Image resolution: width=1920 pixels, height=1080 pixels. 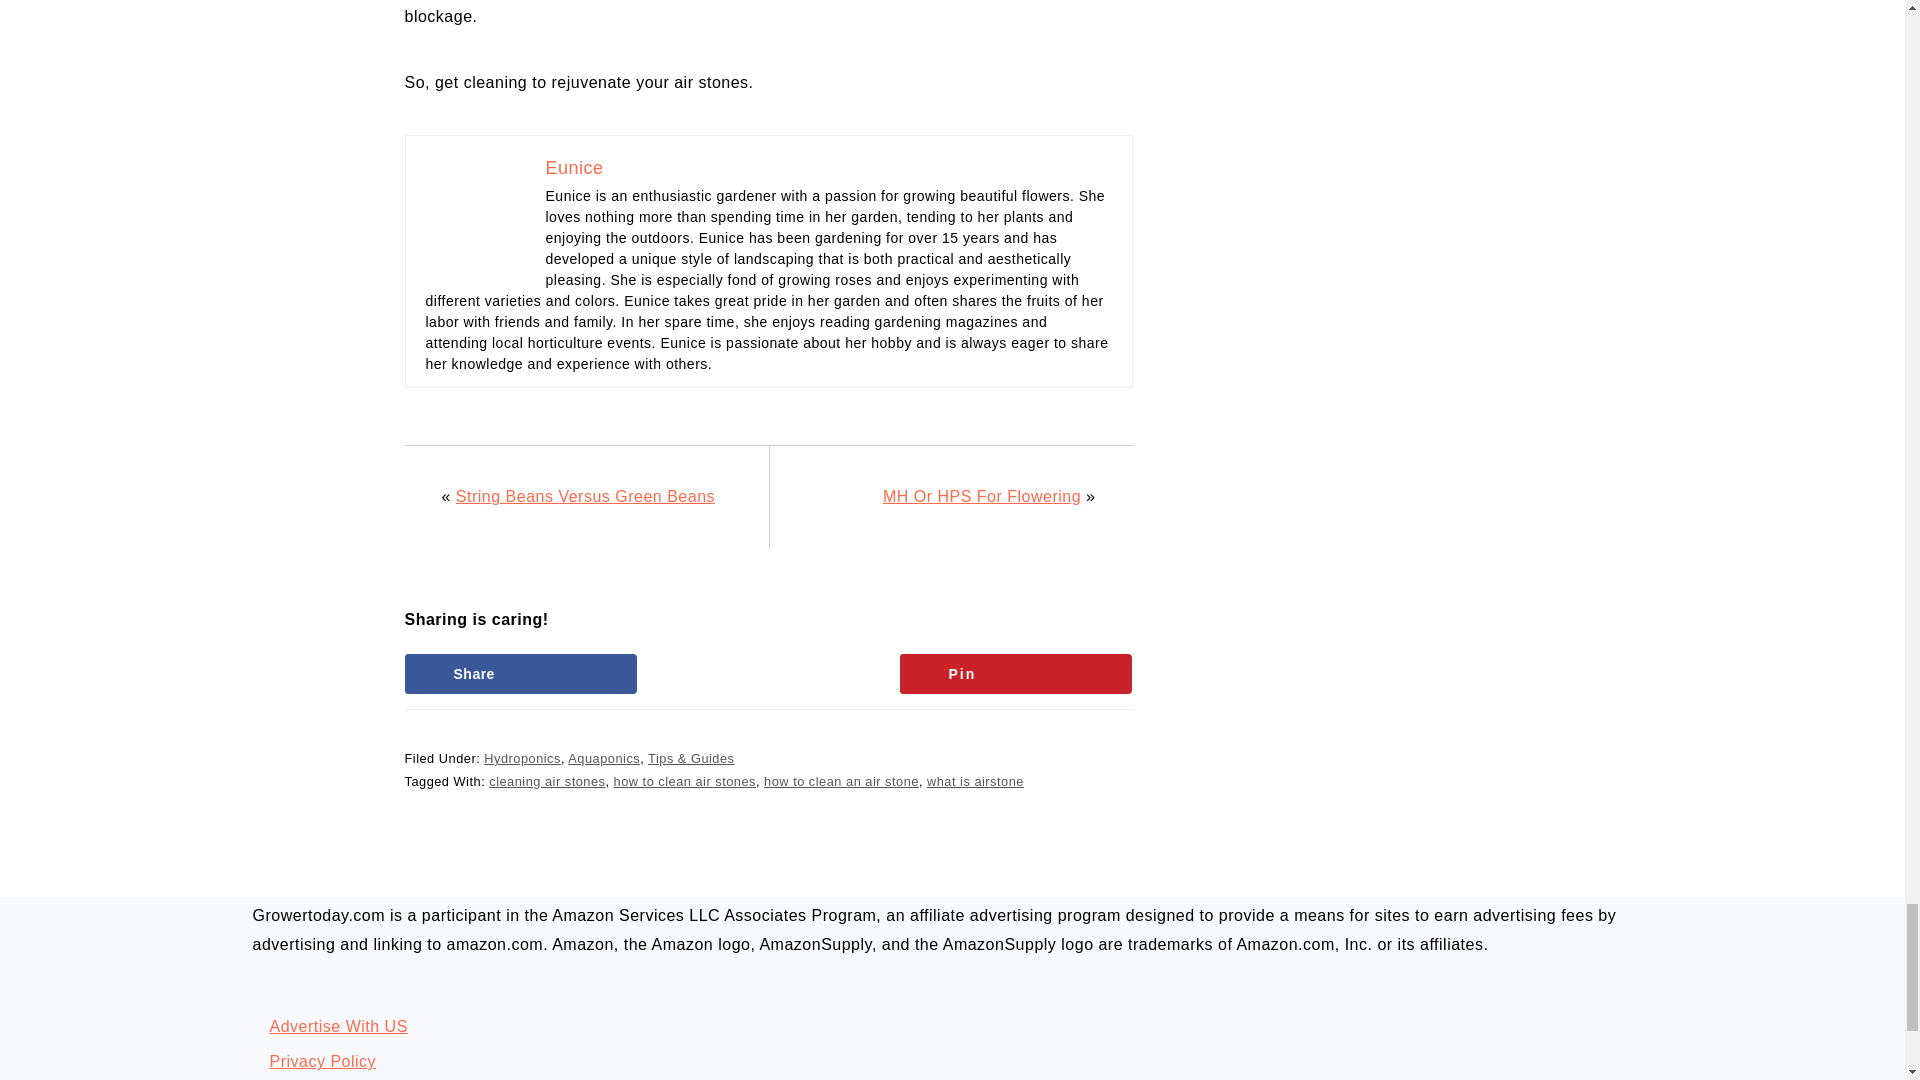 I want to click on Save to Pinterest, so click(x=1016, y=674).